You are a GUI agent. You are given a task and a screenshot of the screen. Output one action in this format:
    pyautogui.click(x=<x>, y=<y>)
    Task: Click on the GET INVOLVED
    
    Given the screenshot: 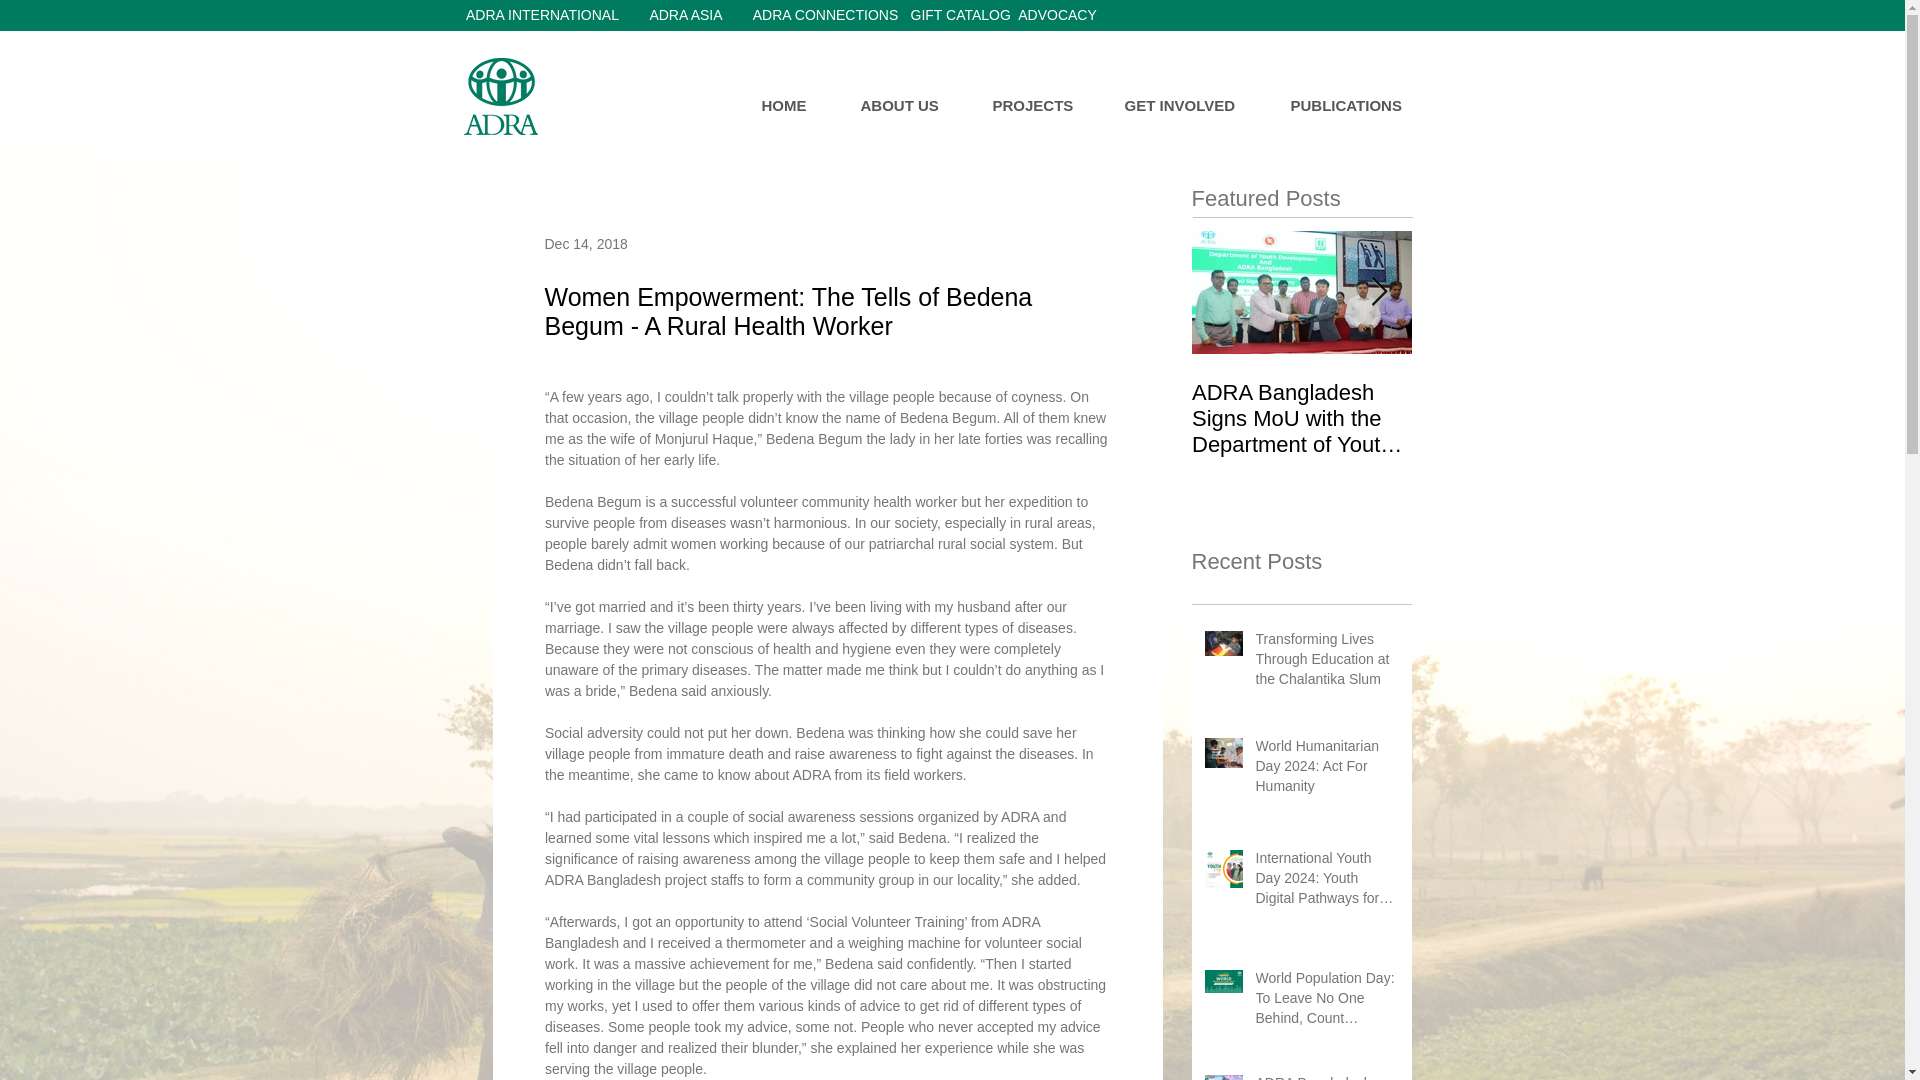 What is the action you would take?
    pyautogui.click(x=1192, y=106)
    